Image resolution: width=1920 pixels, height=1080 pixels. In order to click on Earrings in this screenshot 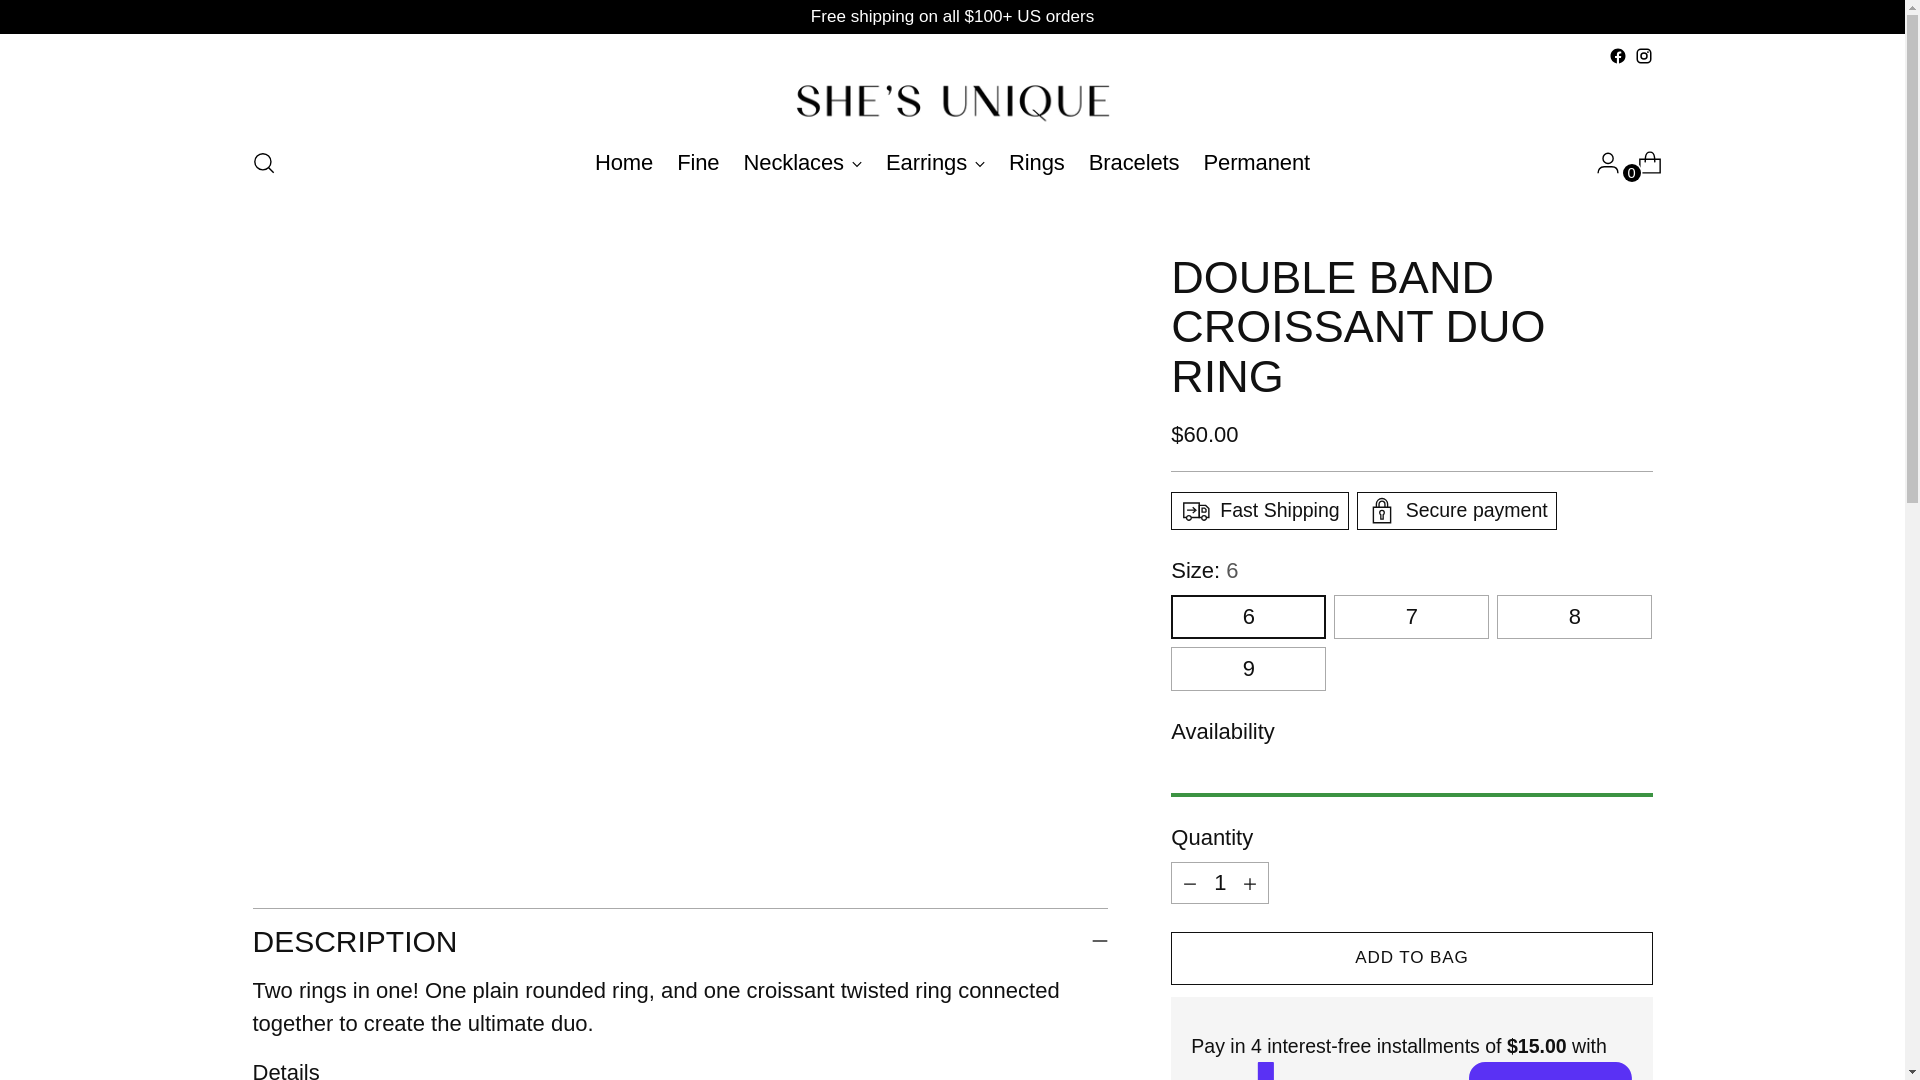, I will do `click(934, 162)`.